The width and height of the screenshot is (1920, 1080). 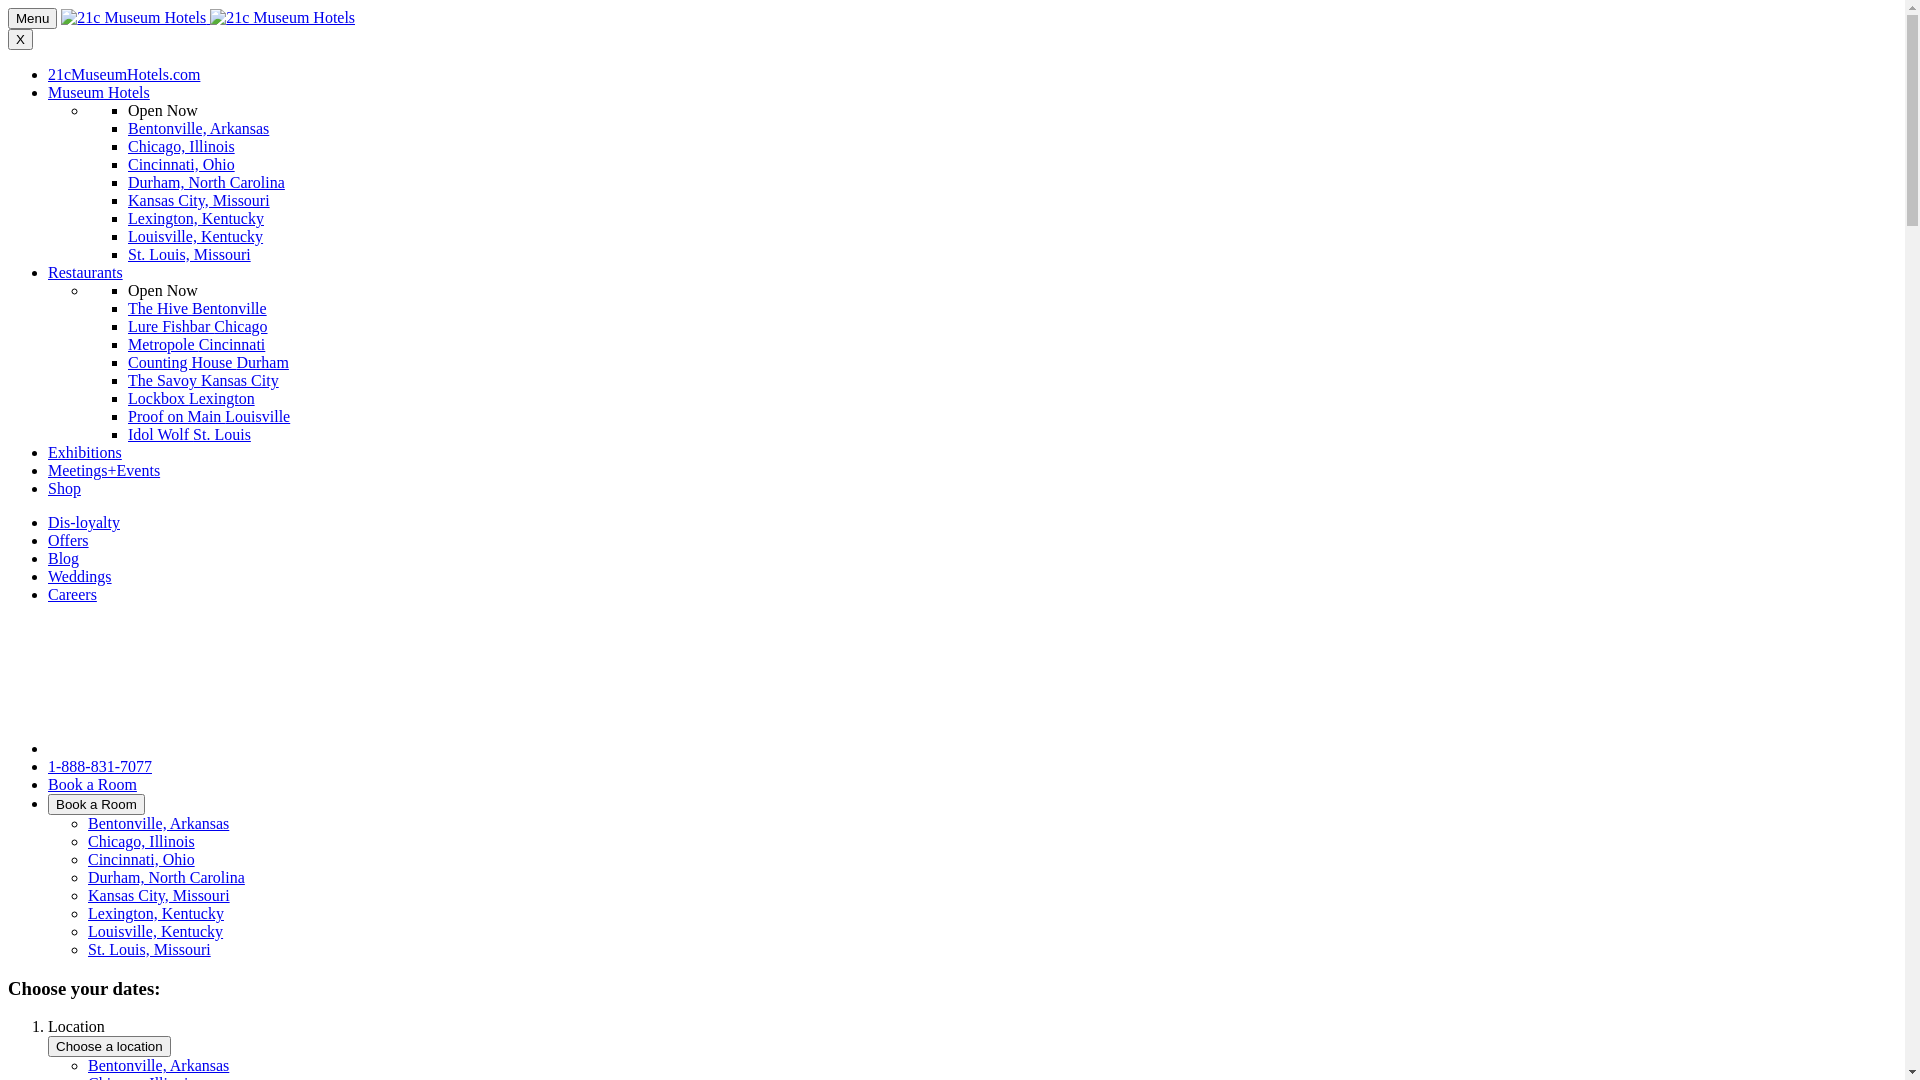 I want to click on 1-888-831-7077, so click(x=100, y=766).